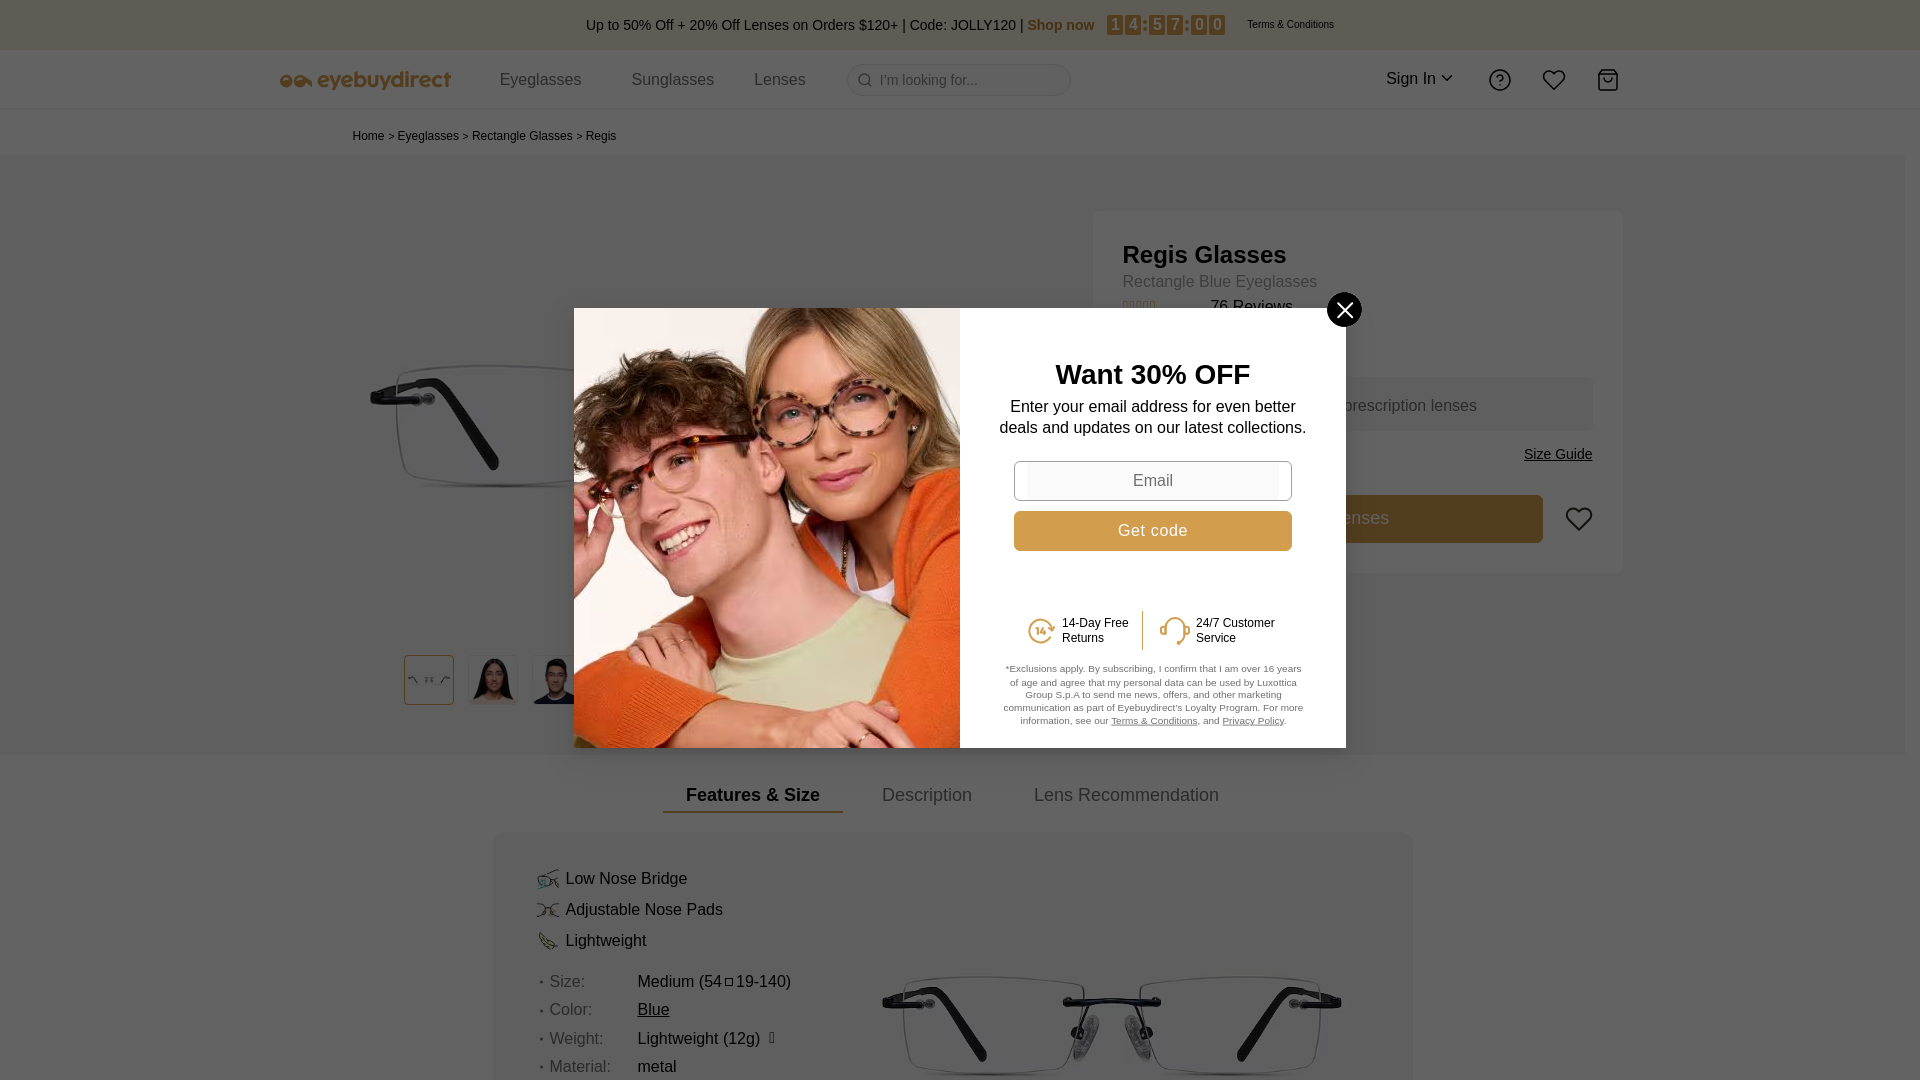  What do you see at coordinates (1060, 25) in the screenshot?
I see `Shop now` at bounding box center [1060, 25].